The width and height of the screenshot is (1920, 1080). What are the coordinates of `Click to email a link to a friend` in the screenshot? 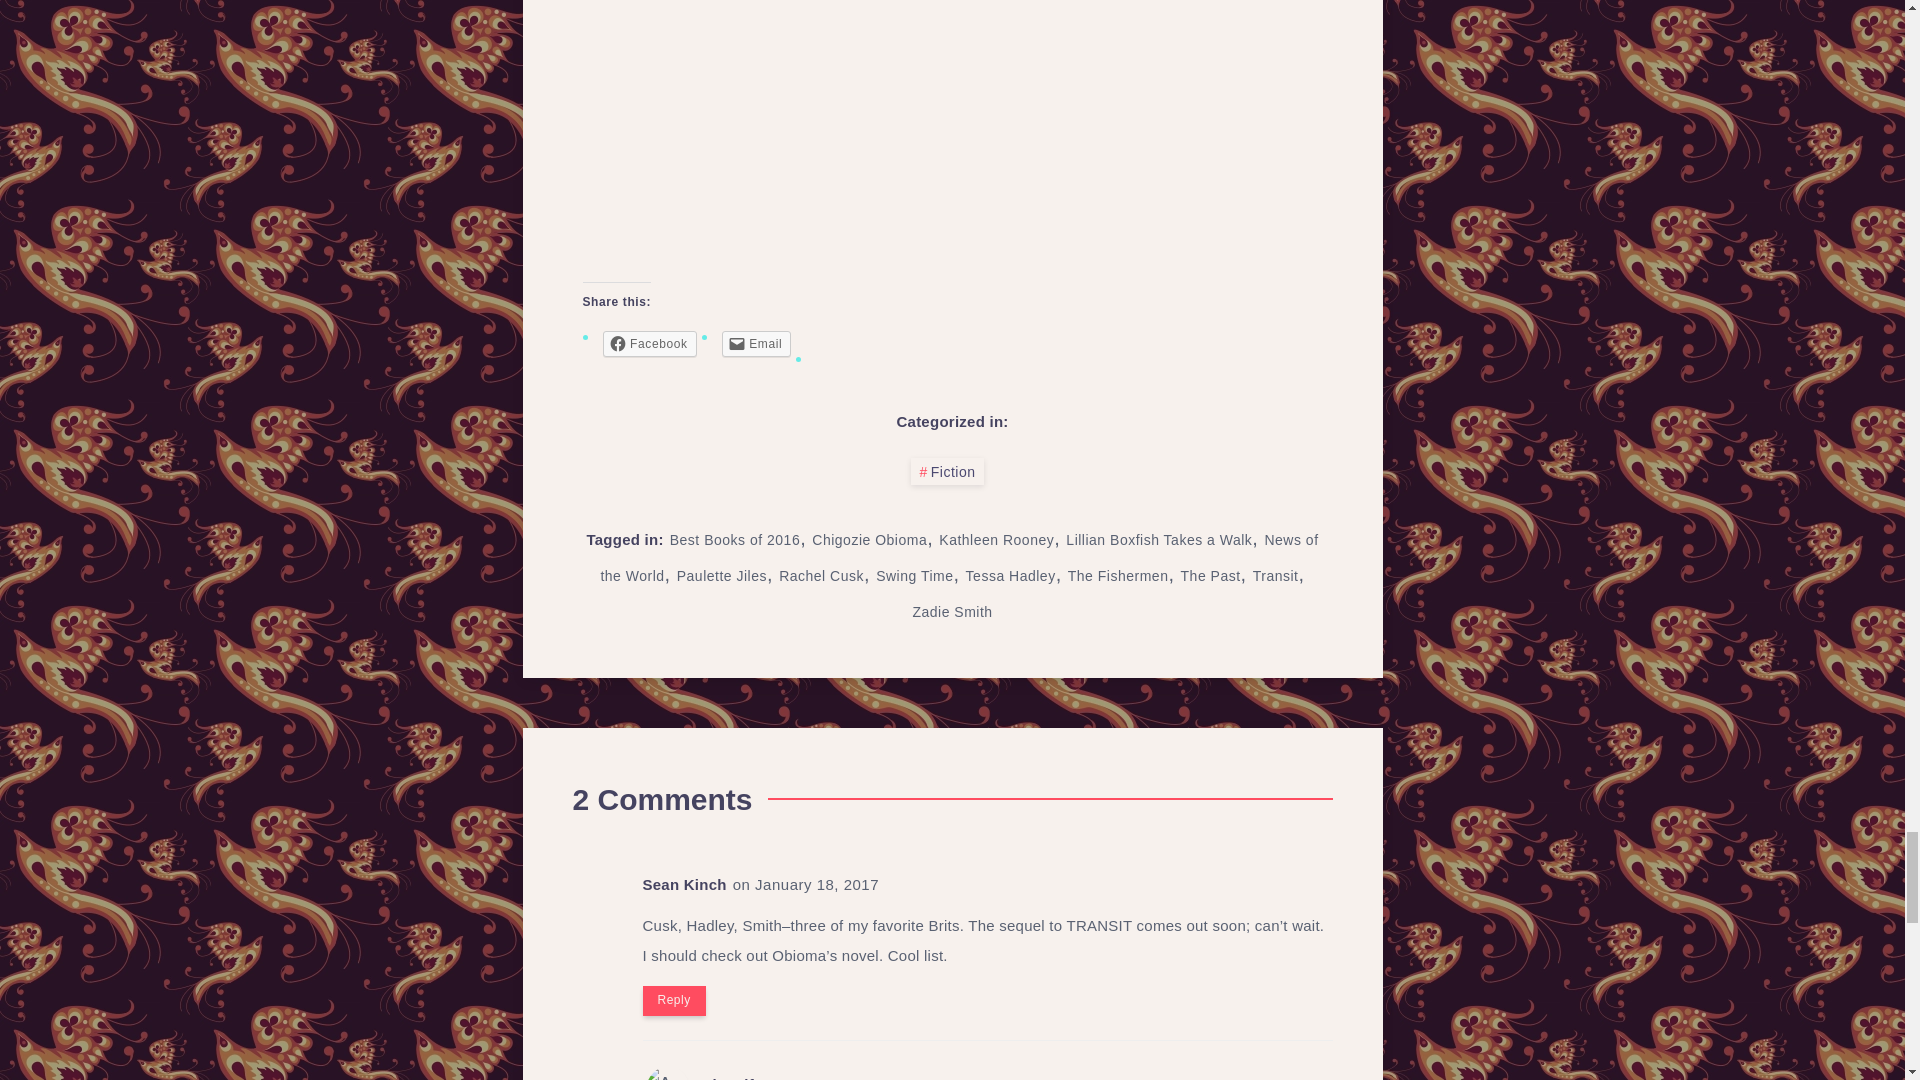 It's located at (756, 344).